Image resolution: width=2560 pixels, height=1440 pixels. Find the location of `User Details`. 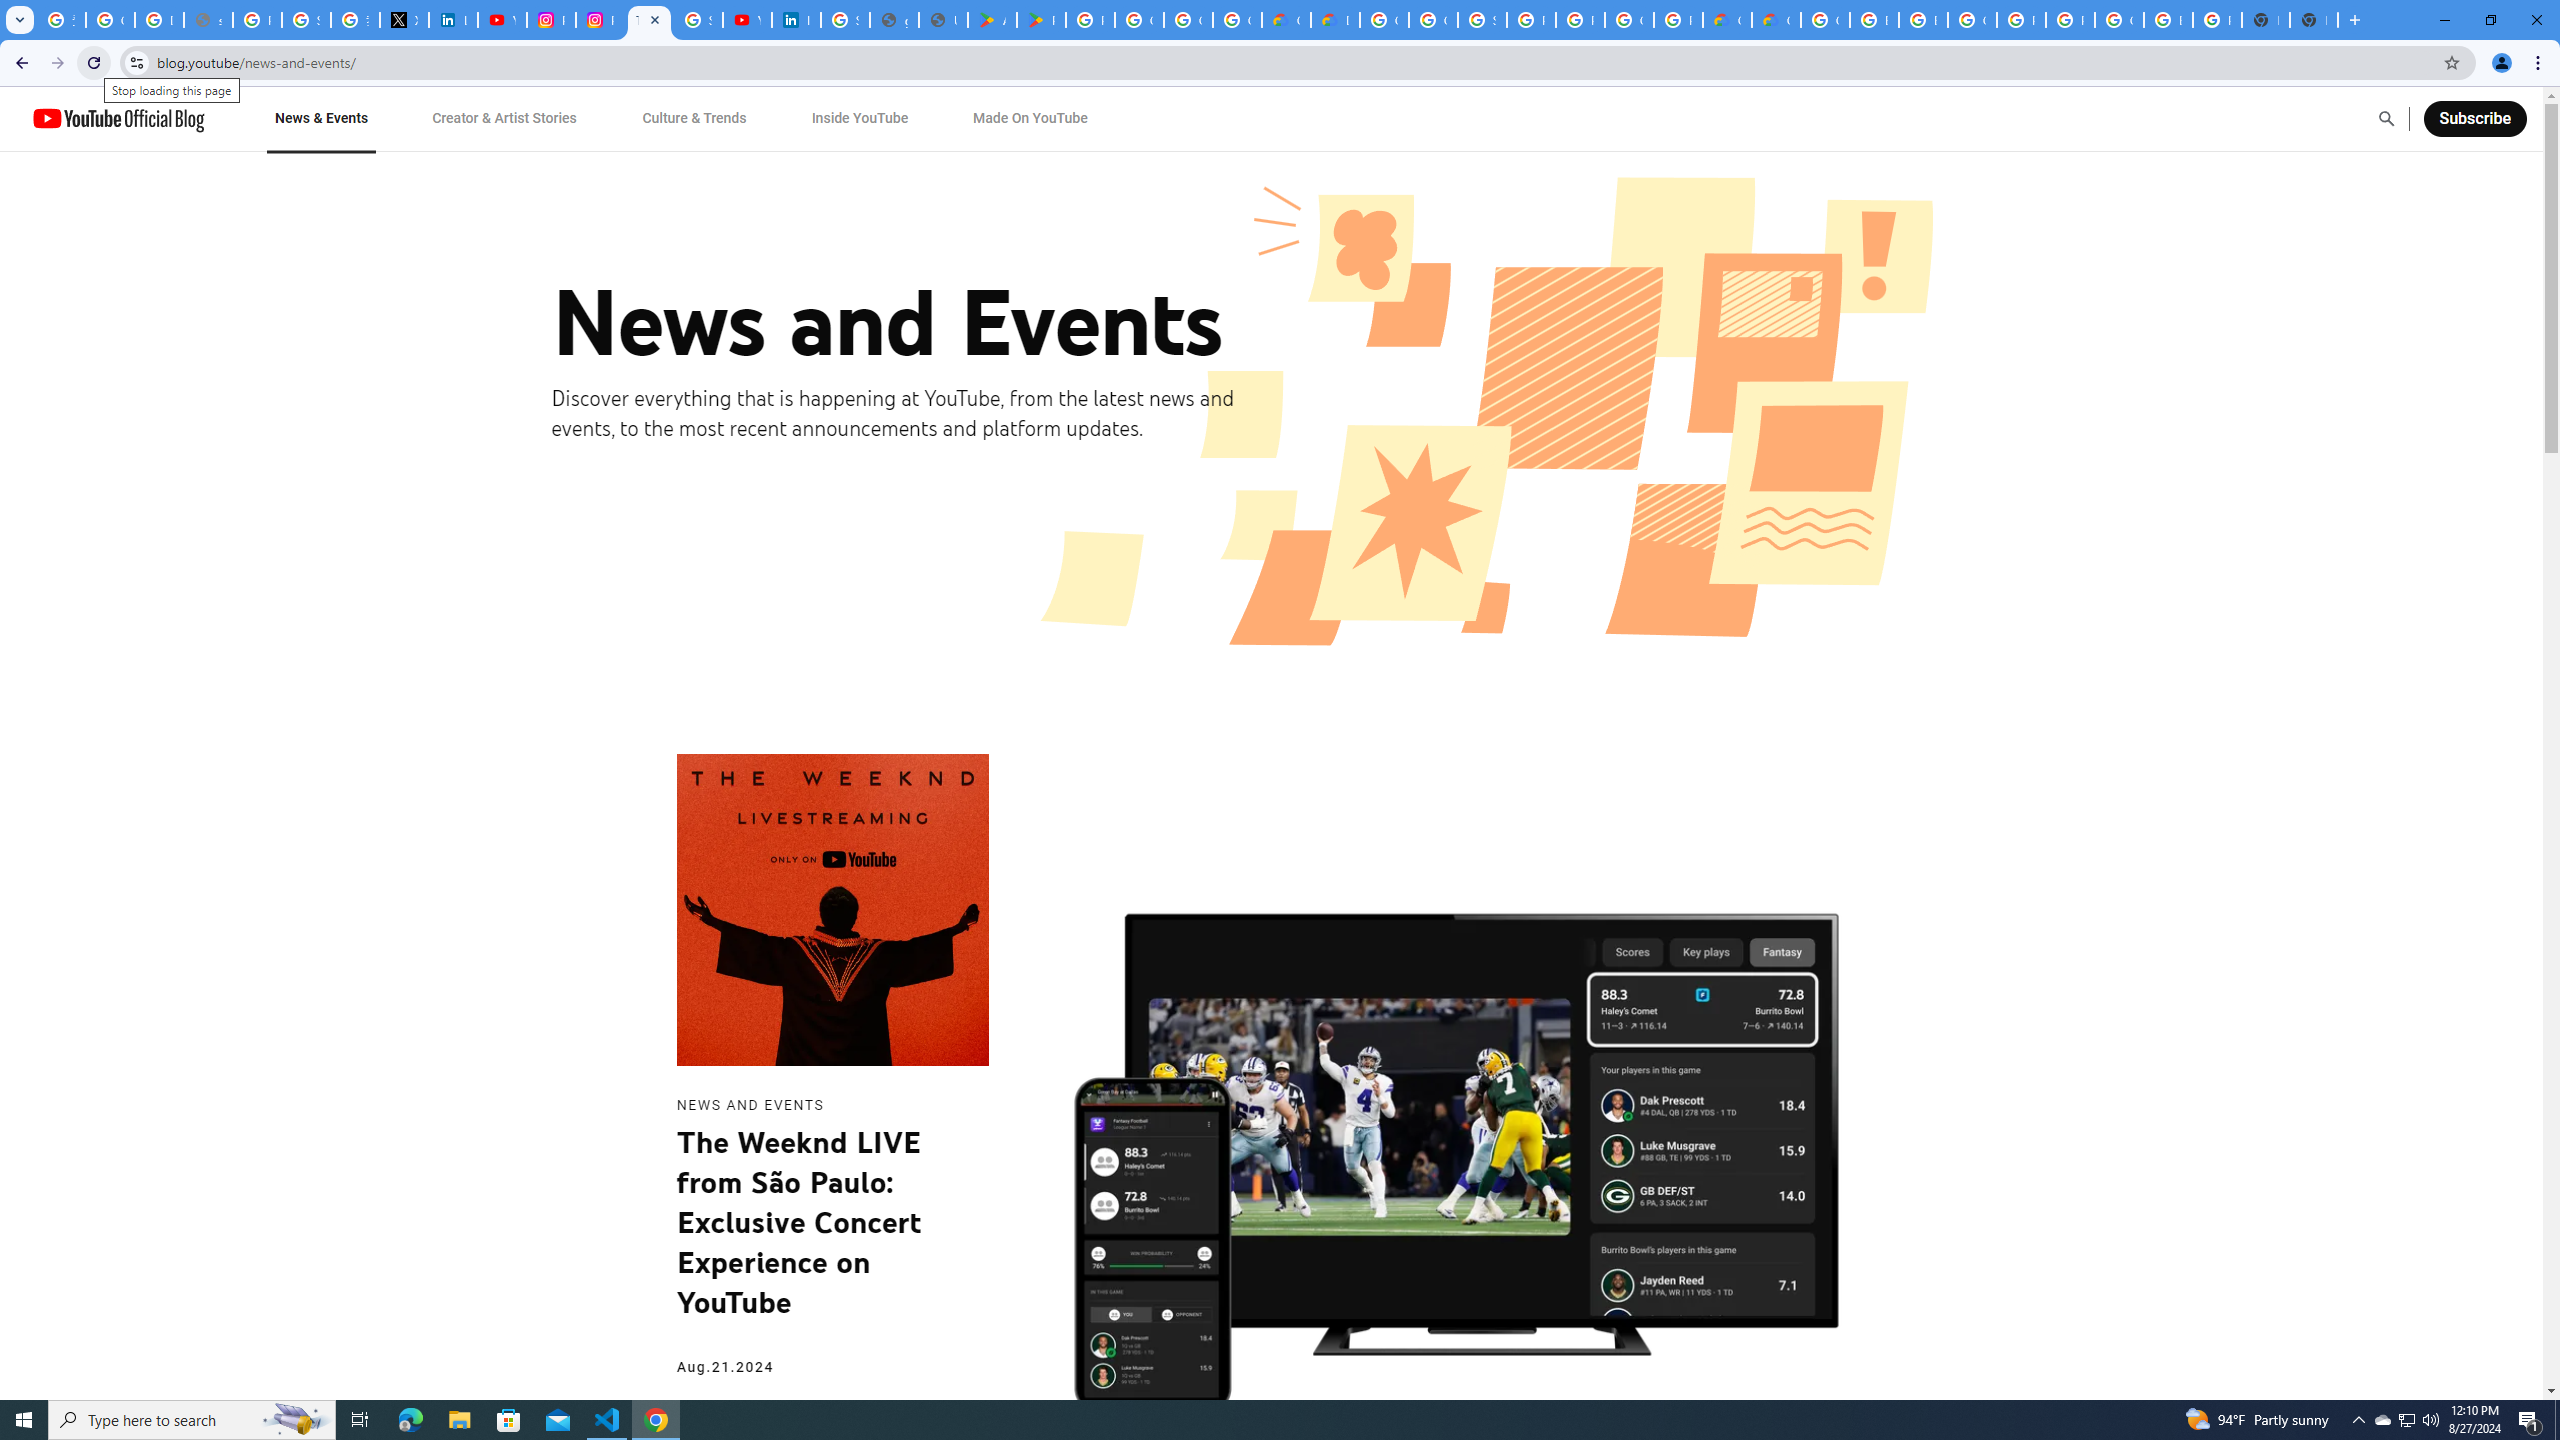

User Details is located at coordinates (942, 20).